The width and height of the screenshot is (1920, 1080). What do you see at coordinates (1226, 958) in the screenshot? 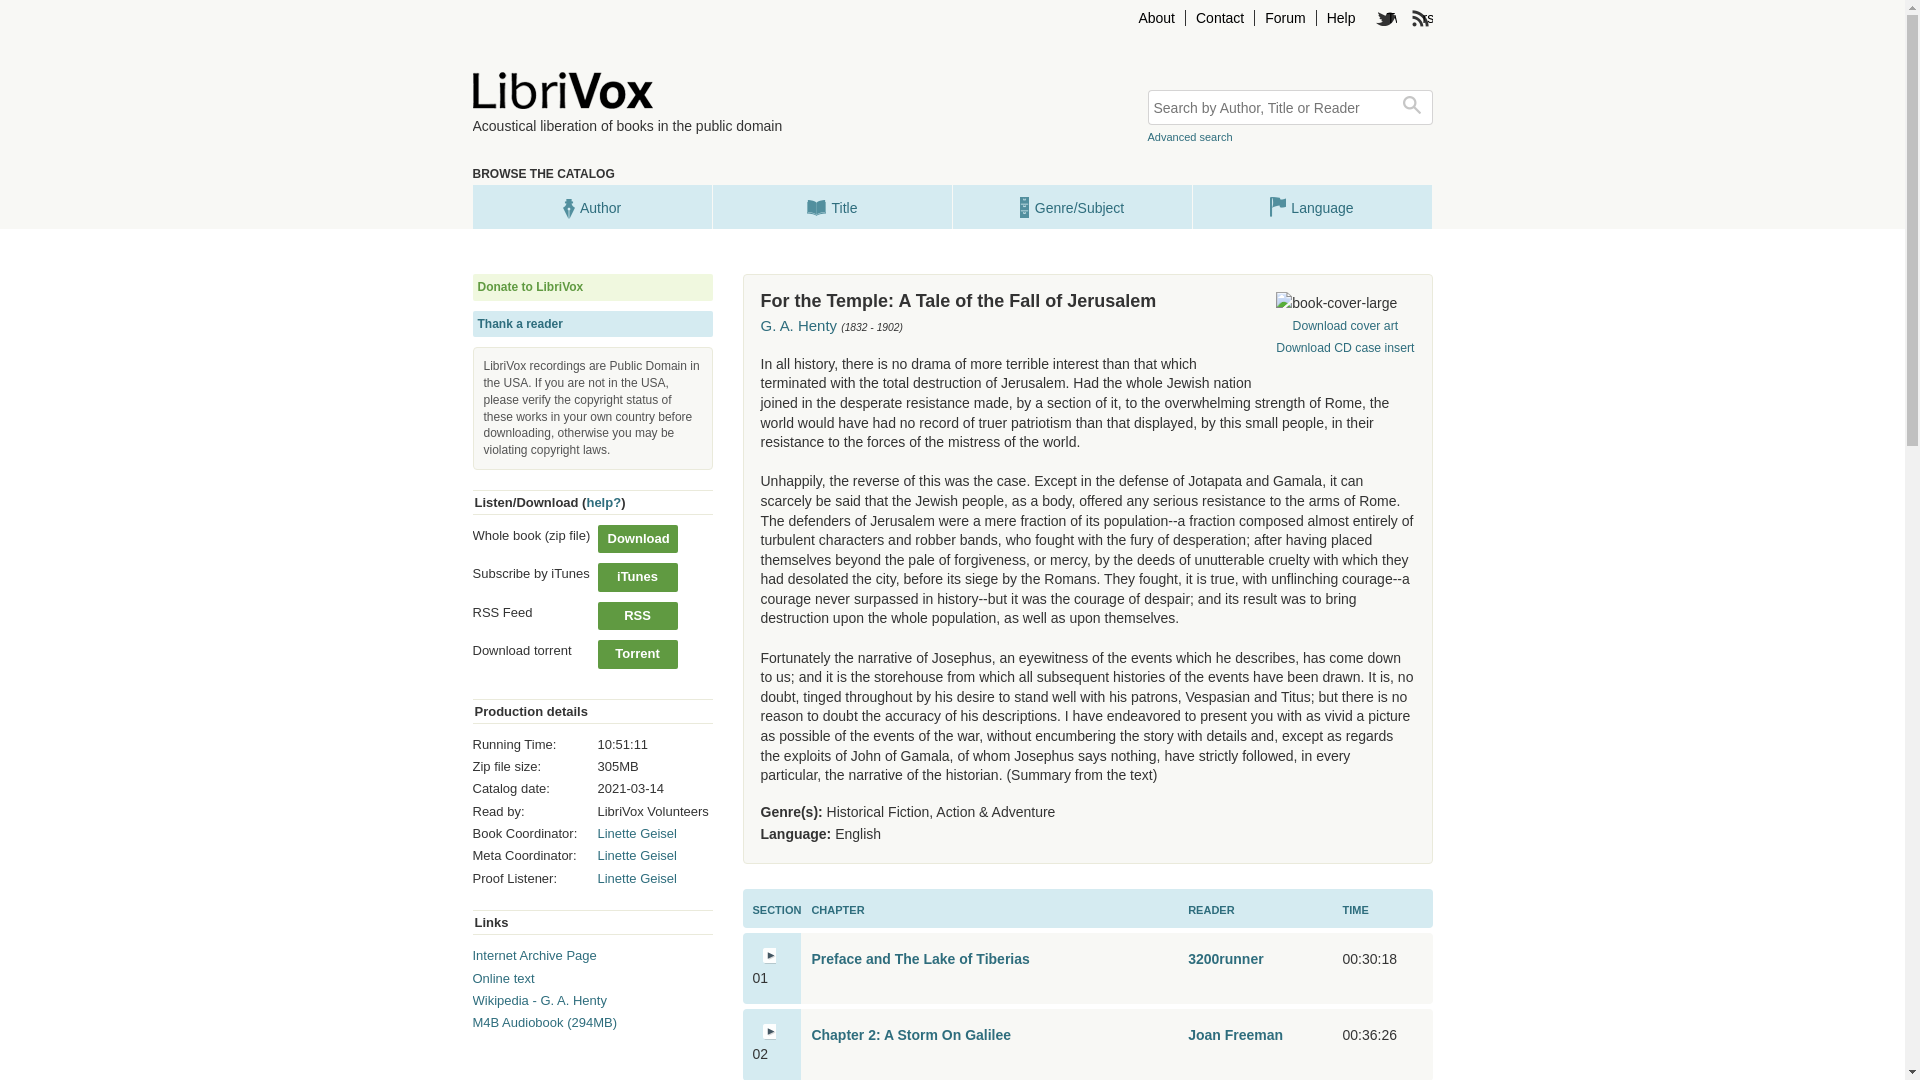
I see `3200runner` at bounding box center [1226, 958].